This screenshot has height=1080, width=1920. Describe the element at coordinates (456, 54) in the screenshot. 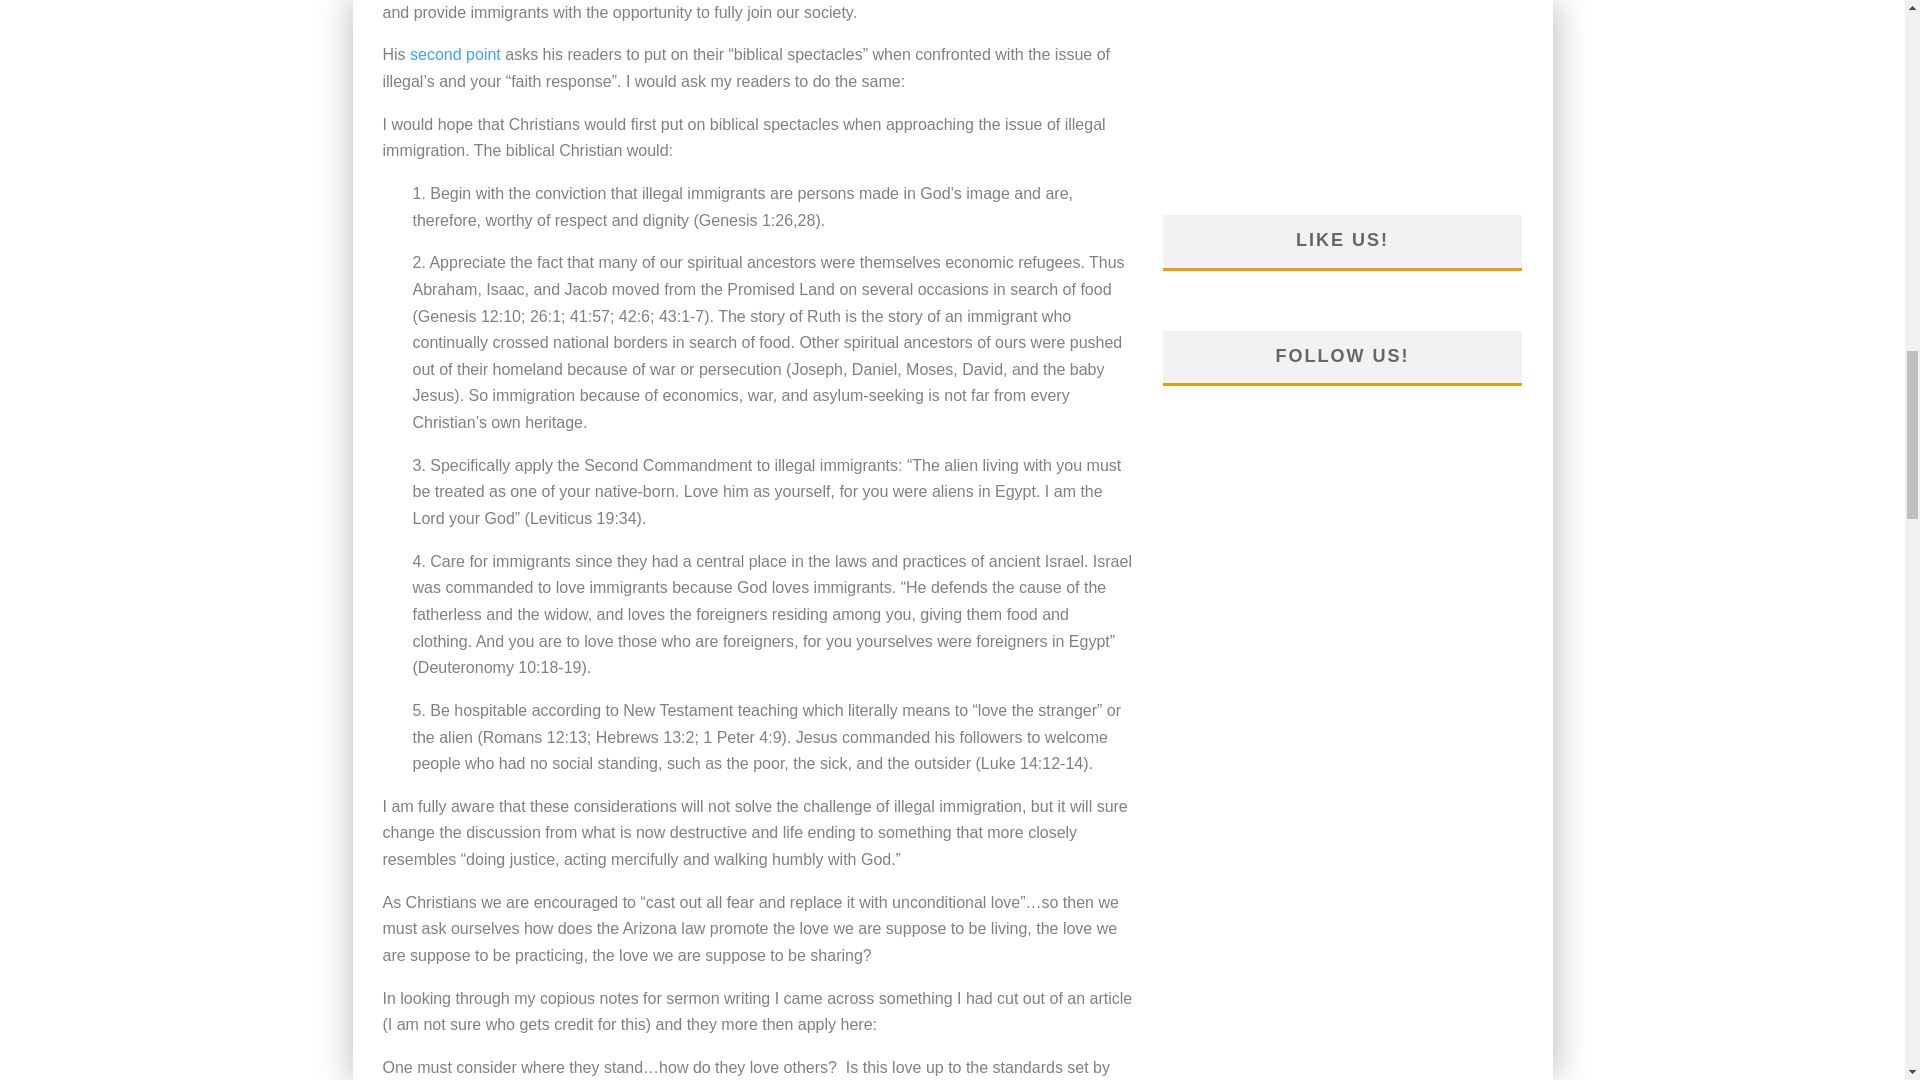

I see `Rev. Richard Nathan` at that location.